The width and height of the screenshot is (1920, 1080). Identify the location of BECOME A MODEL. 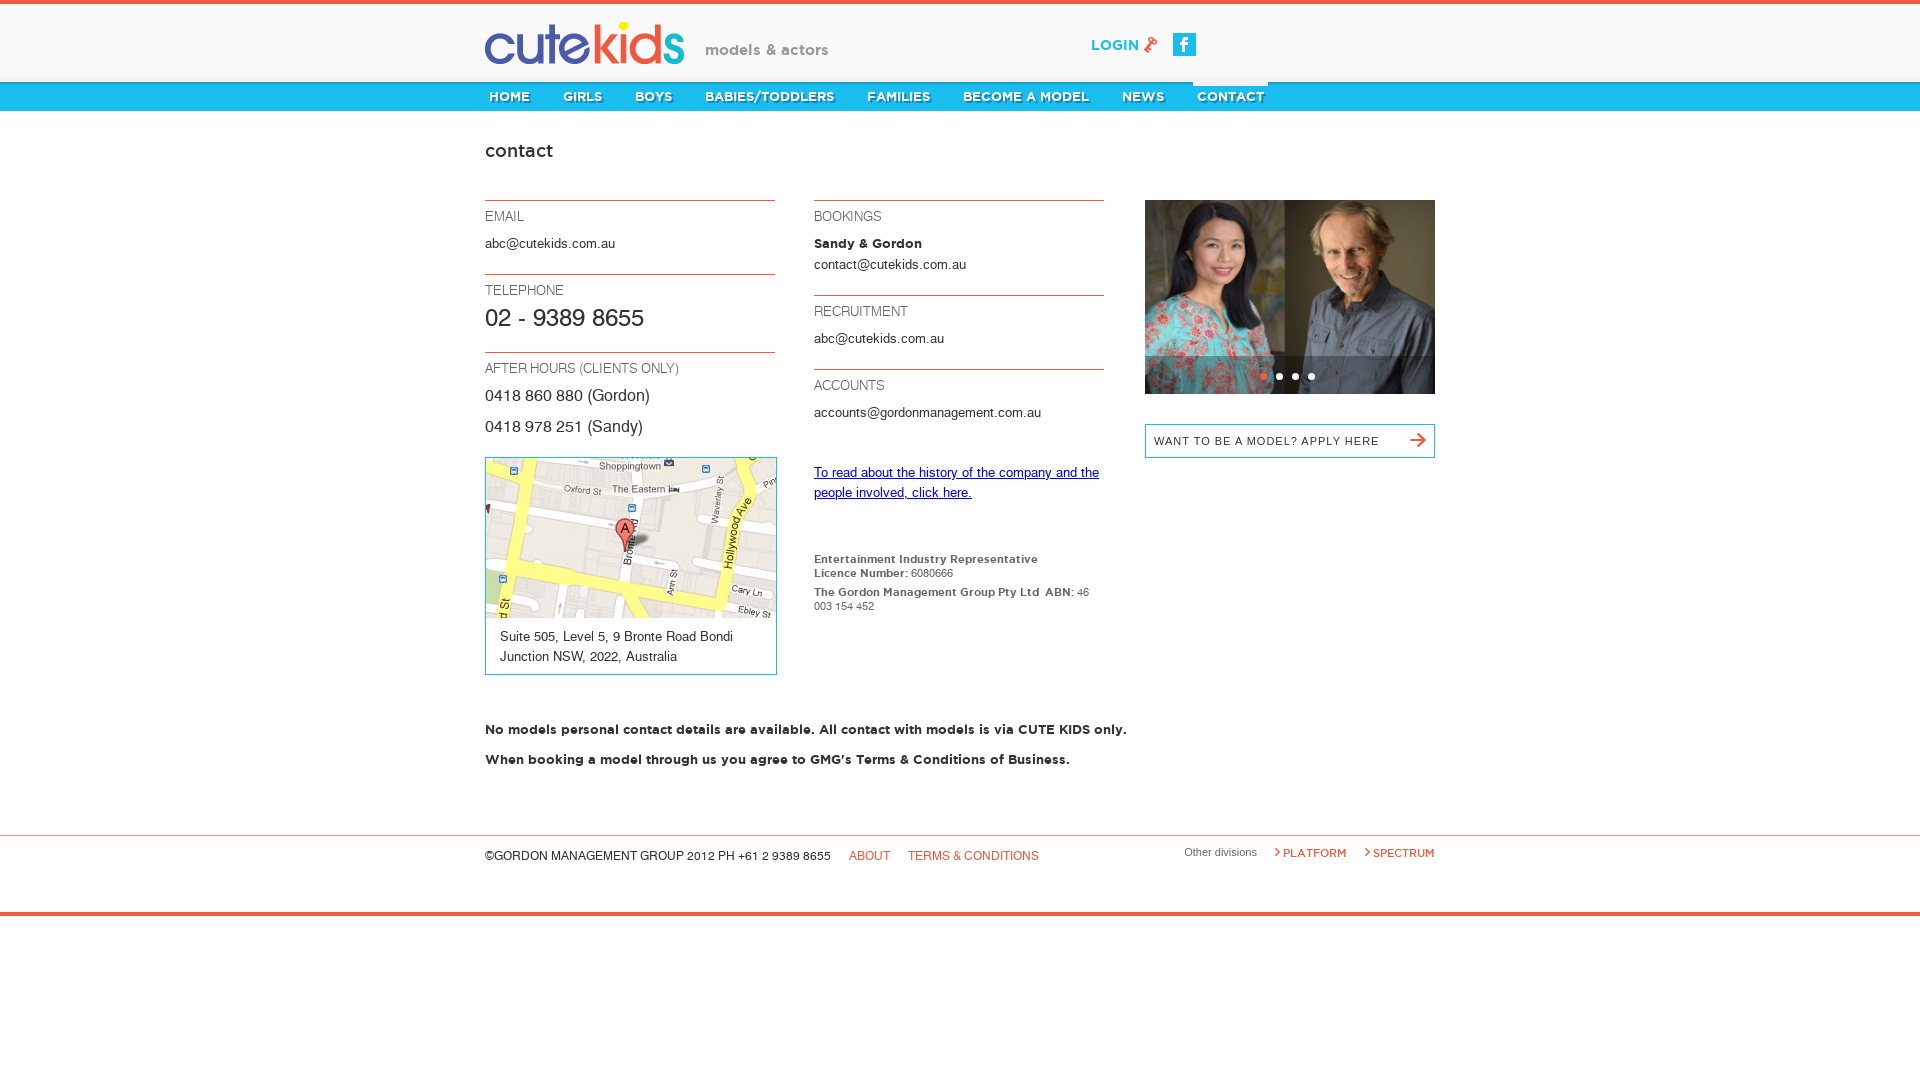
(1026, 96).